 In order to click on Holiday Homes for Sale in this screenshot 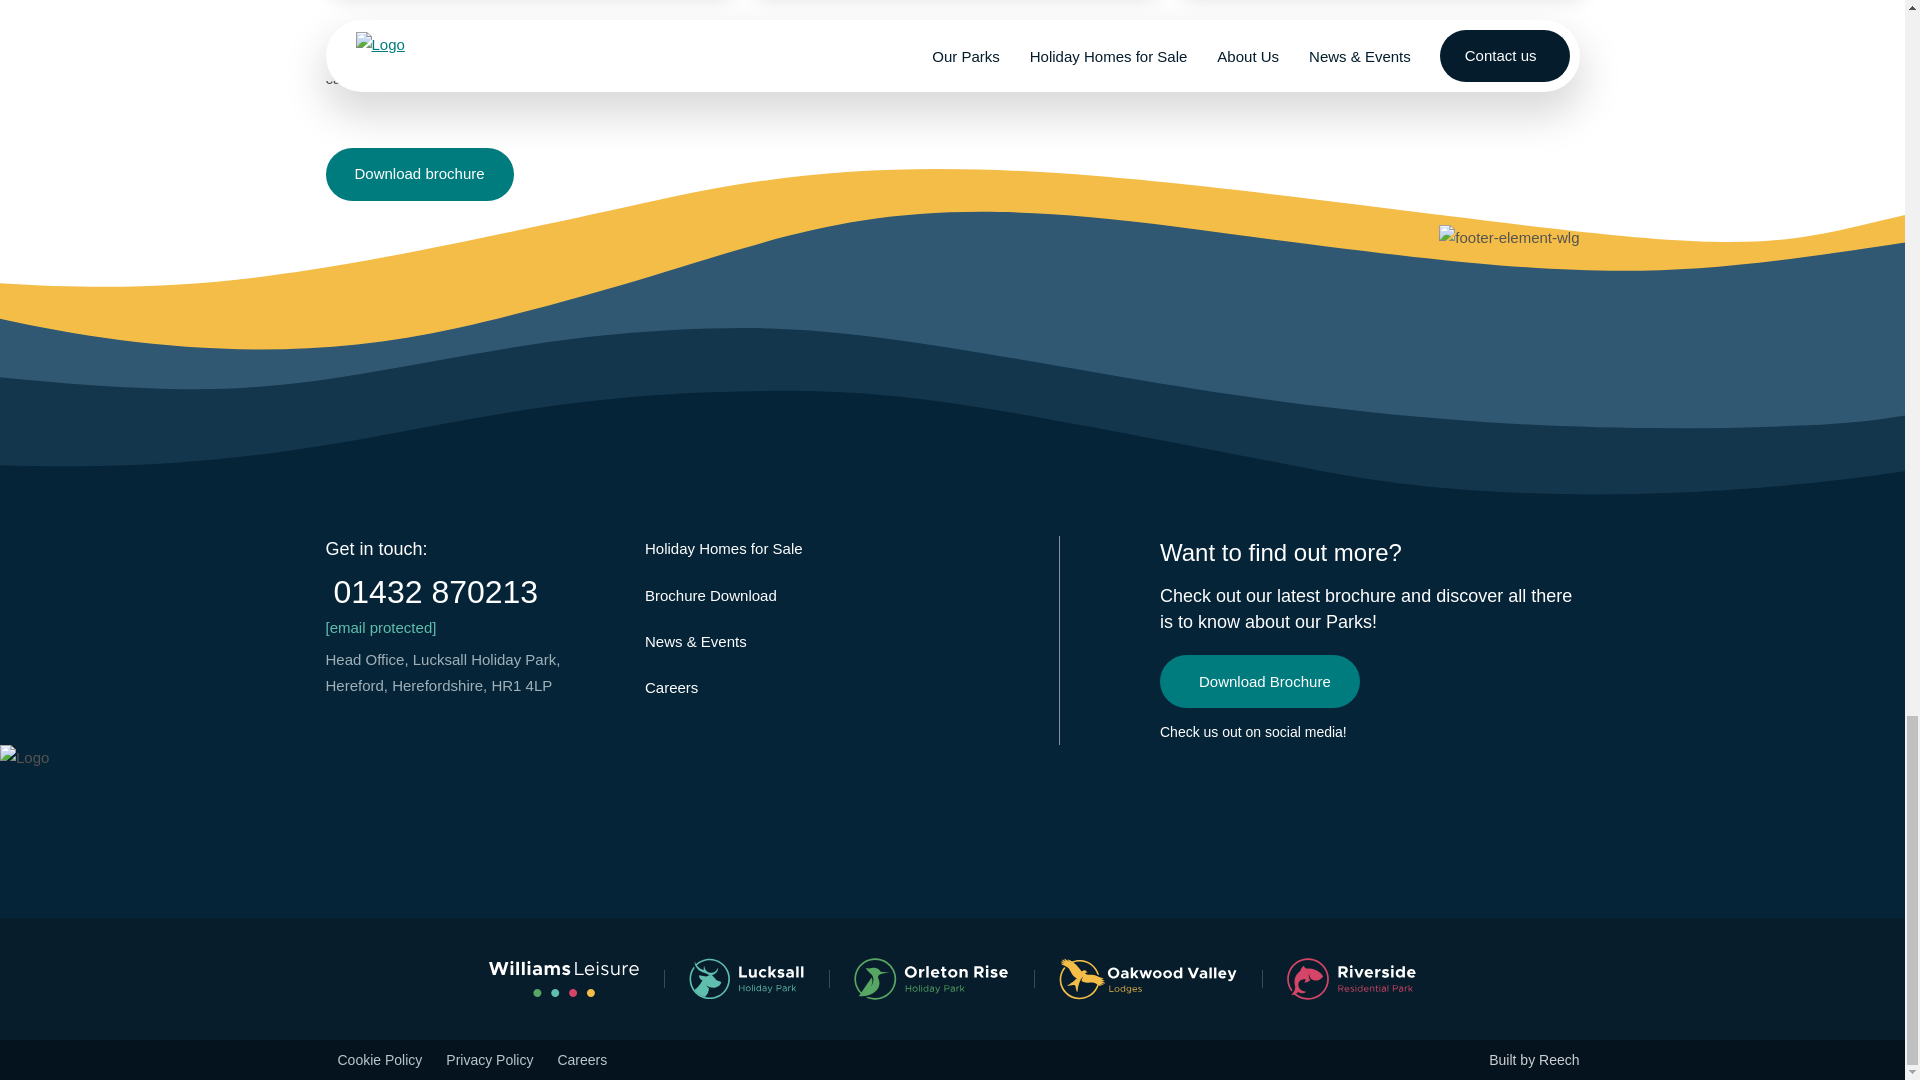, I will do `click(724, 548)`.